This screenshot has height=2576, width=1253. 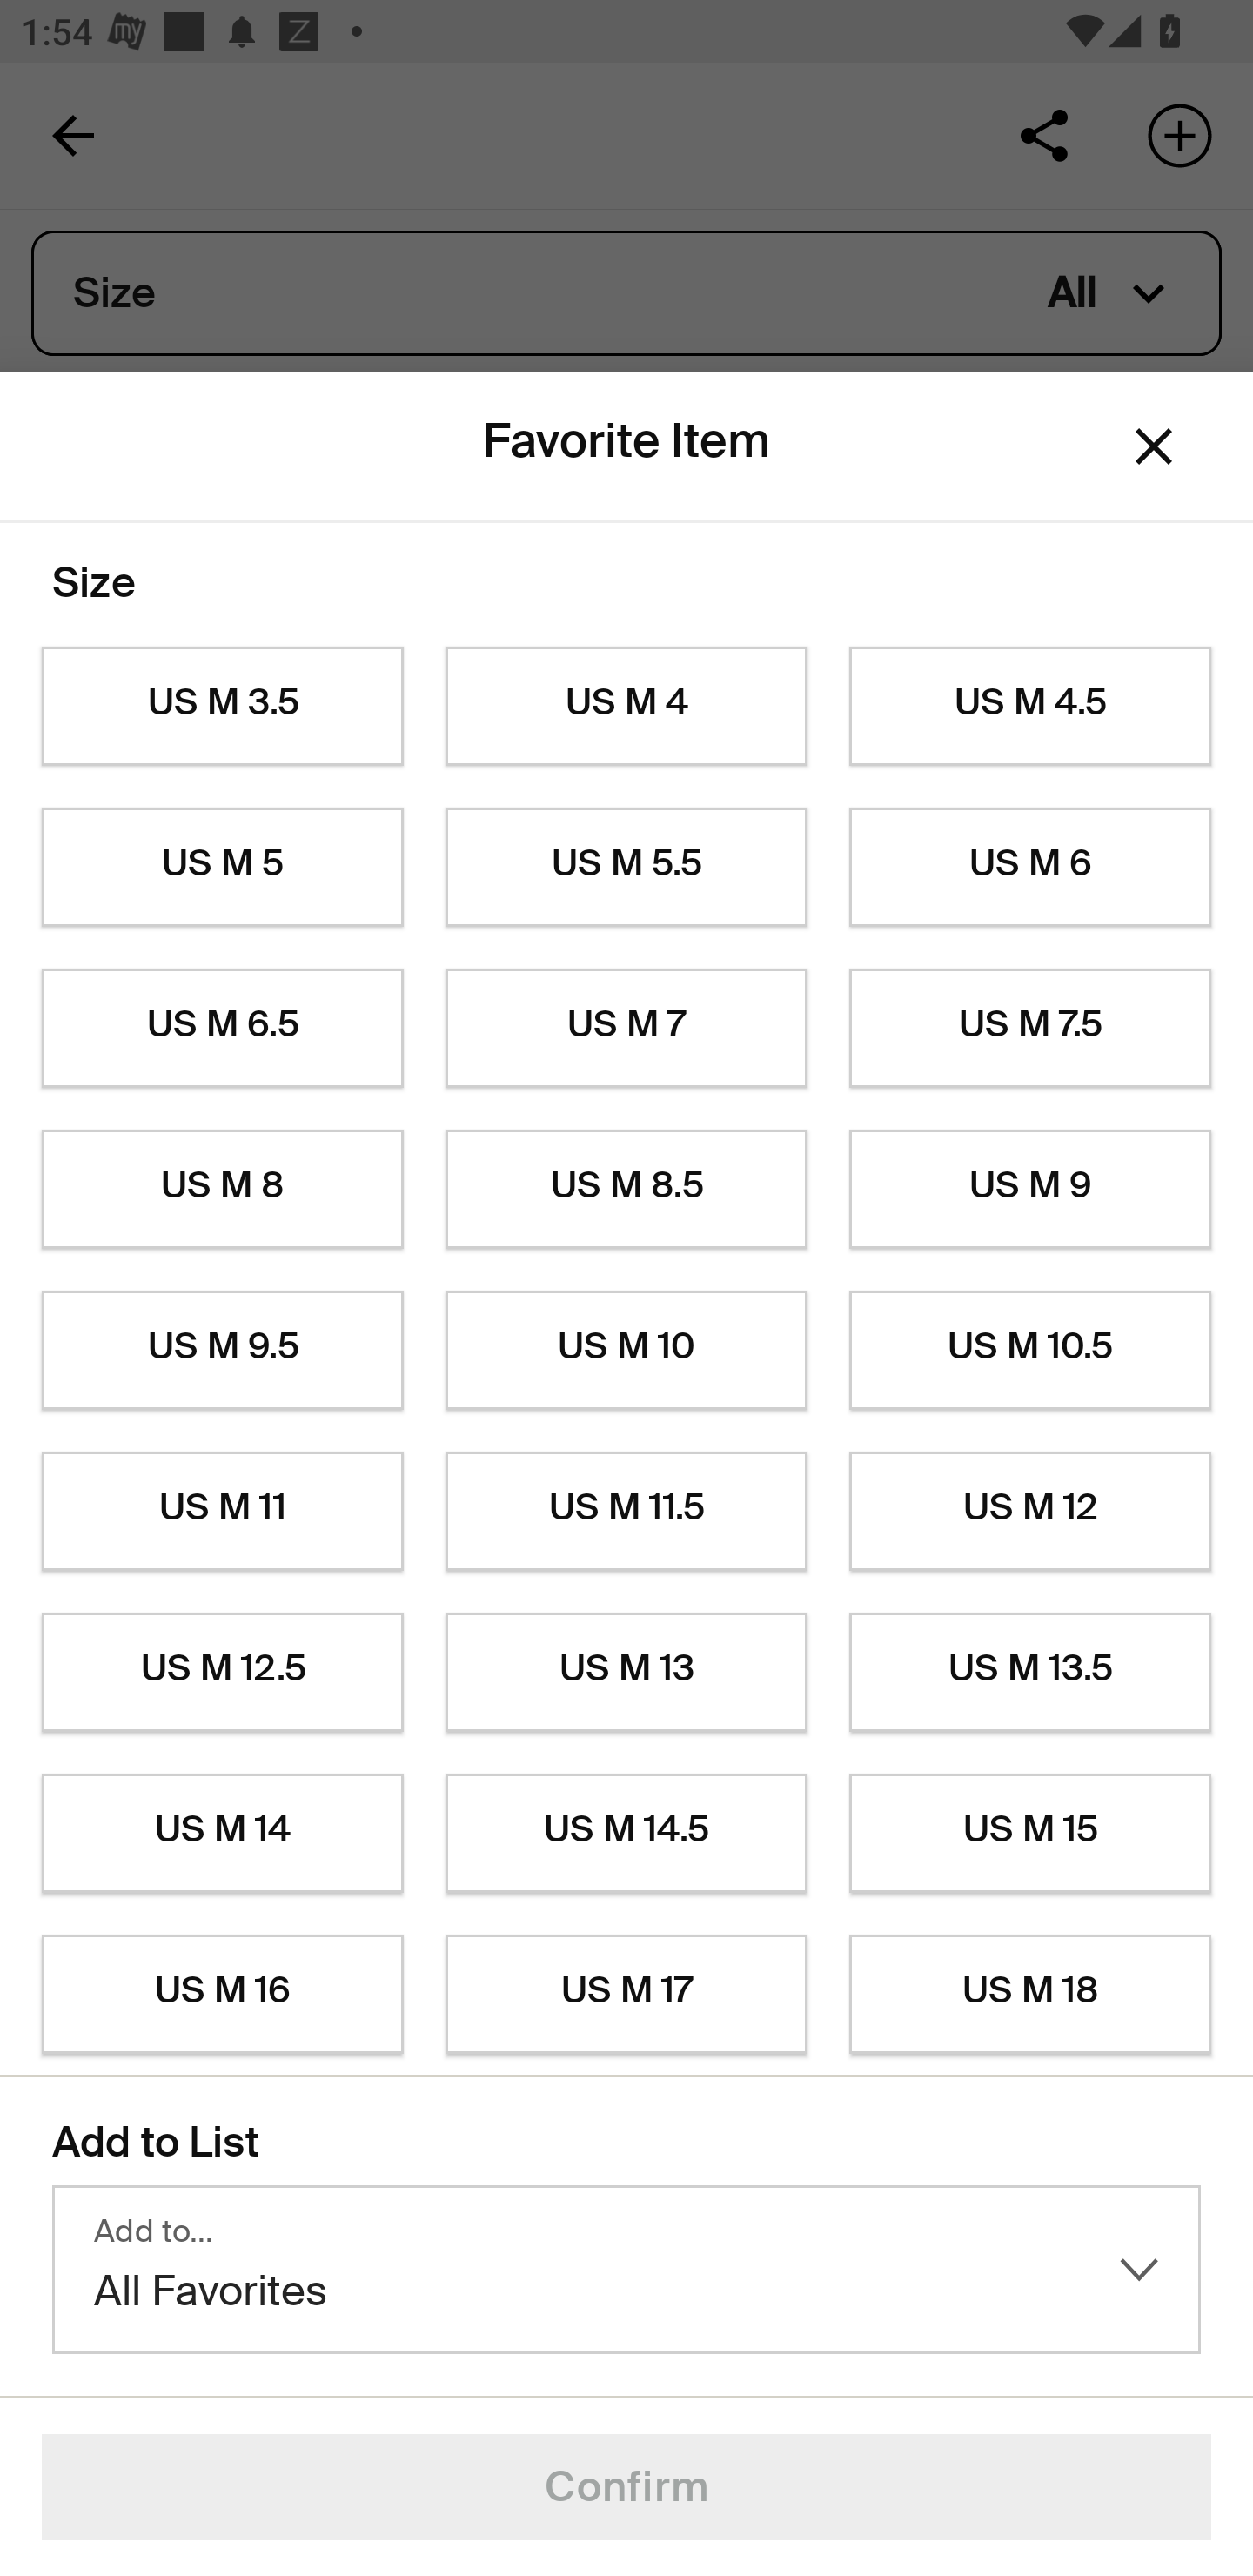 What do you see at coordinates (222, 1351) in the screenshot?
I see `US M 9.5` at bounding box center [222, 1351].